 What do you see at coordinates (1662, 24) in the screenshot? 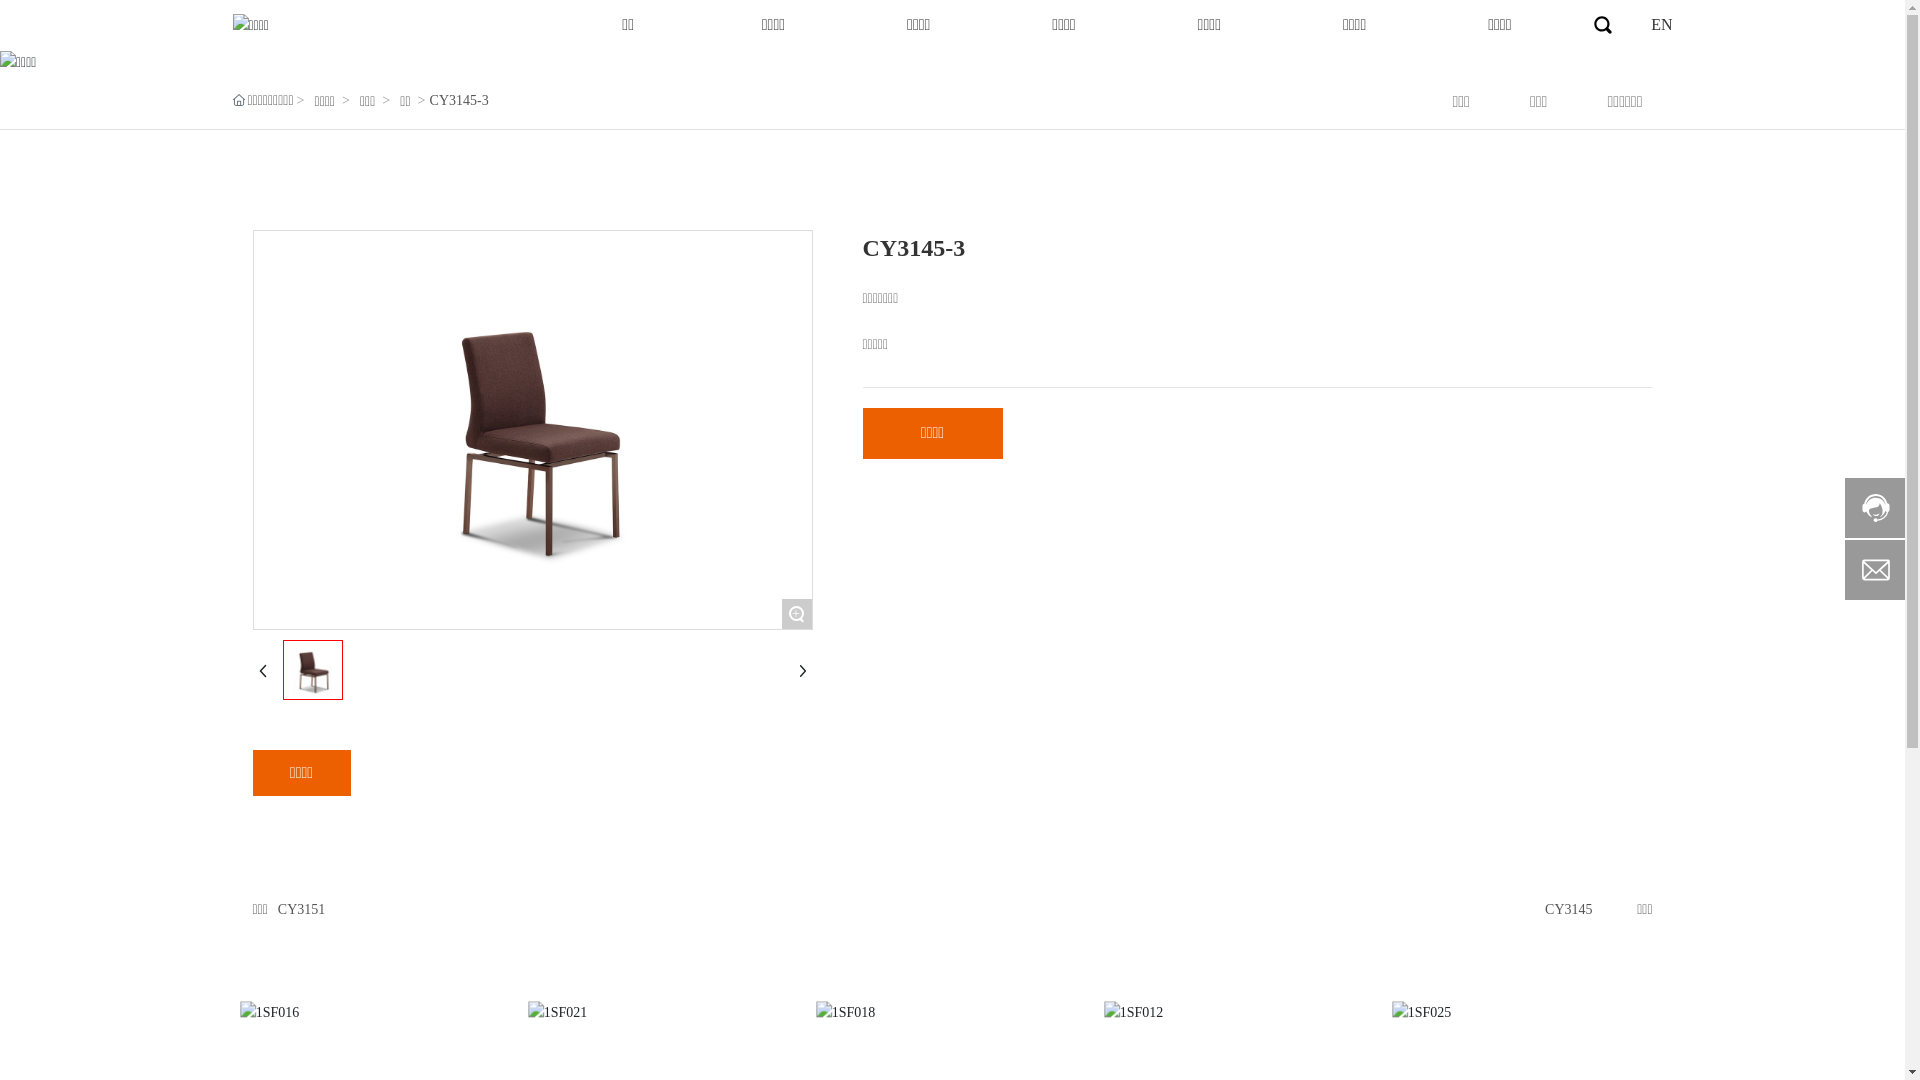
I see `EN` at bounding box center [1662, 24].